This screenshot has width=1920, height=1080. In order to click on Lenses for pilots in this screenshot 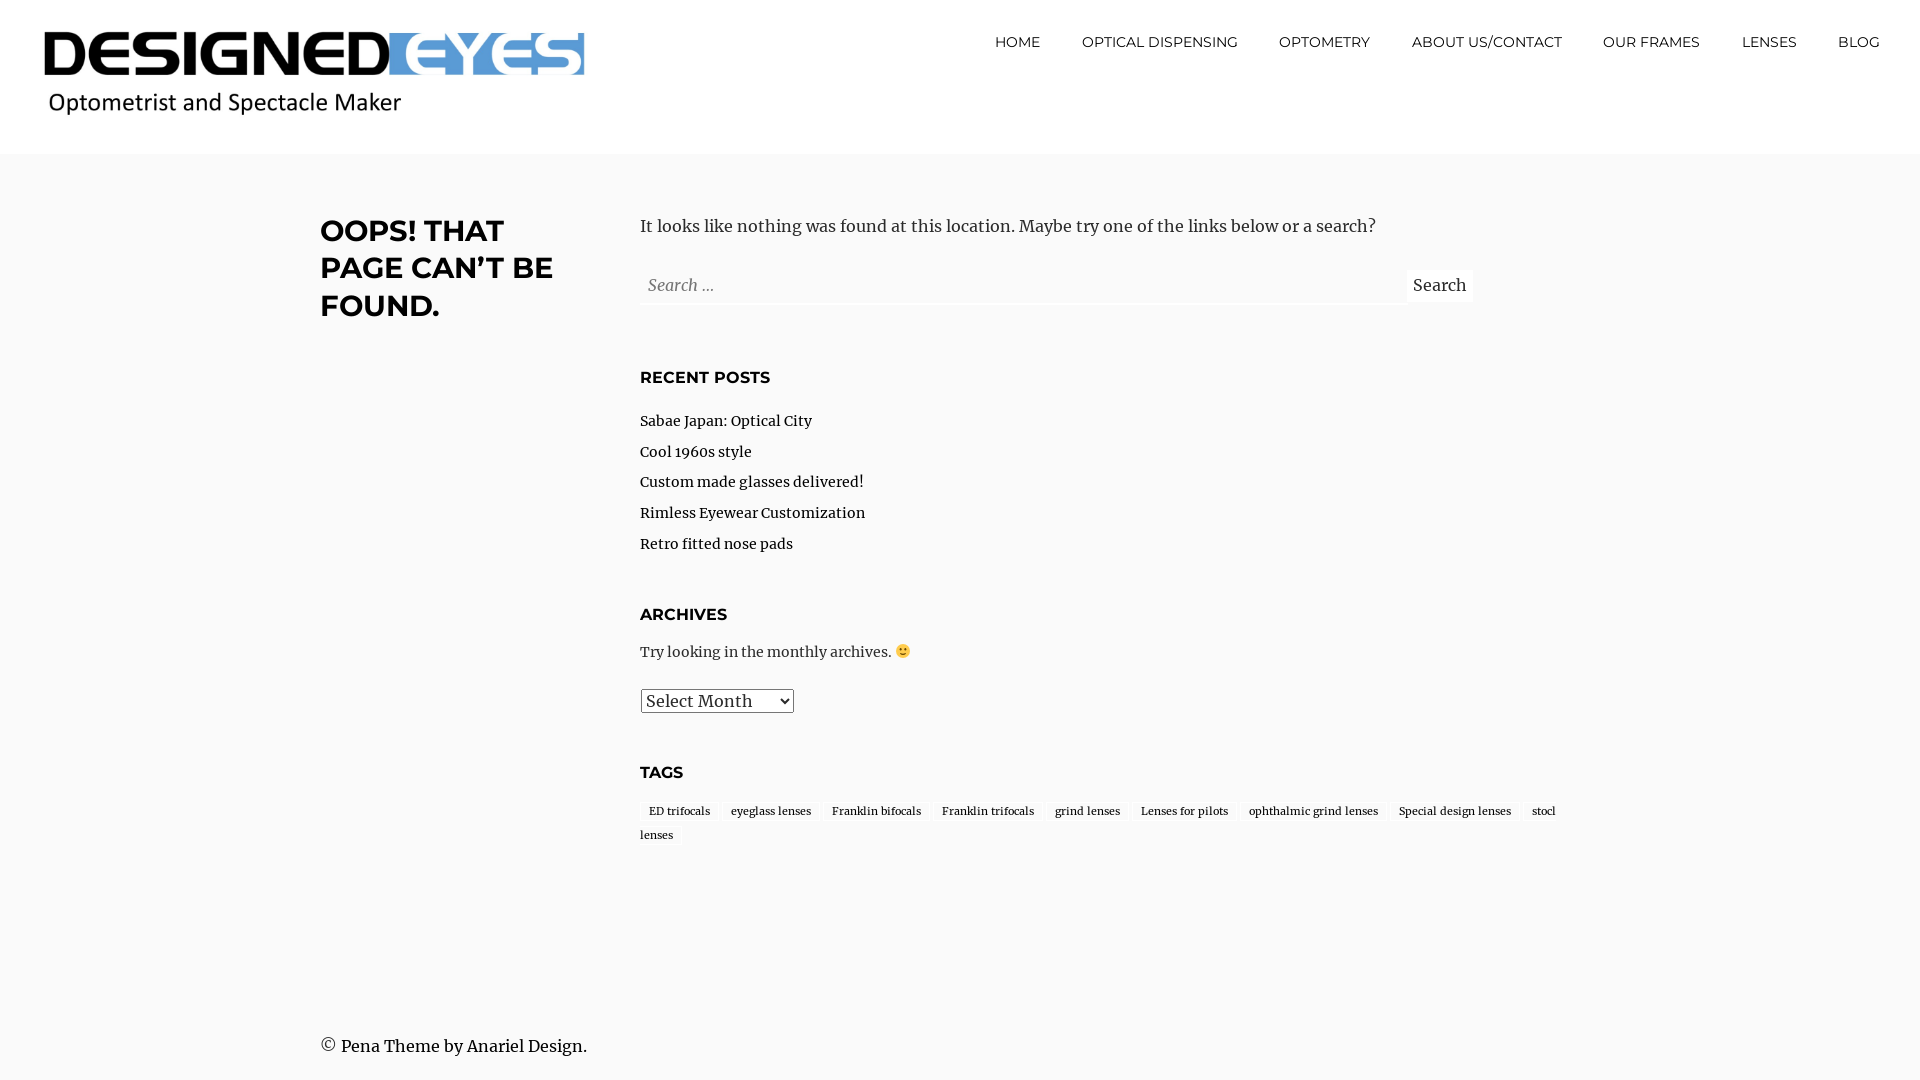, I will do `click(1184, 812)`.